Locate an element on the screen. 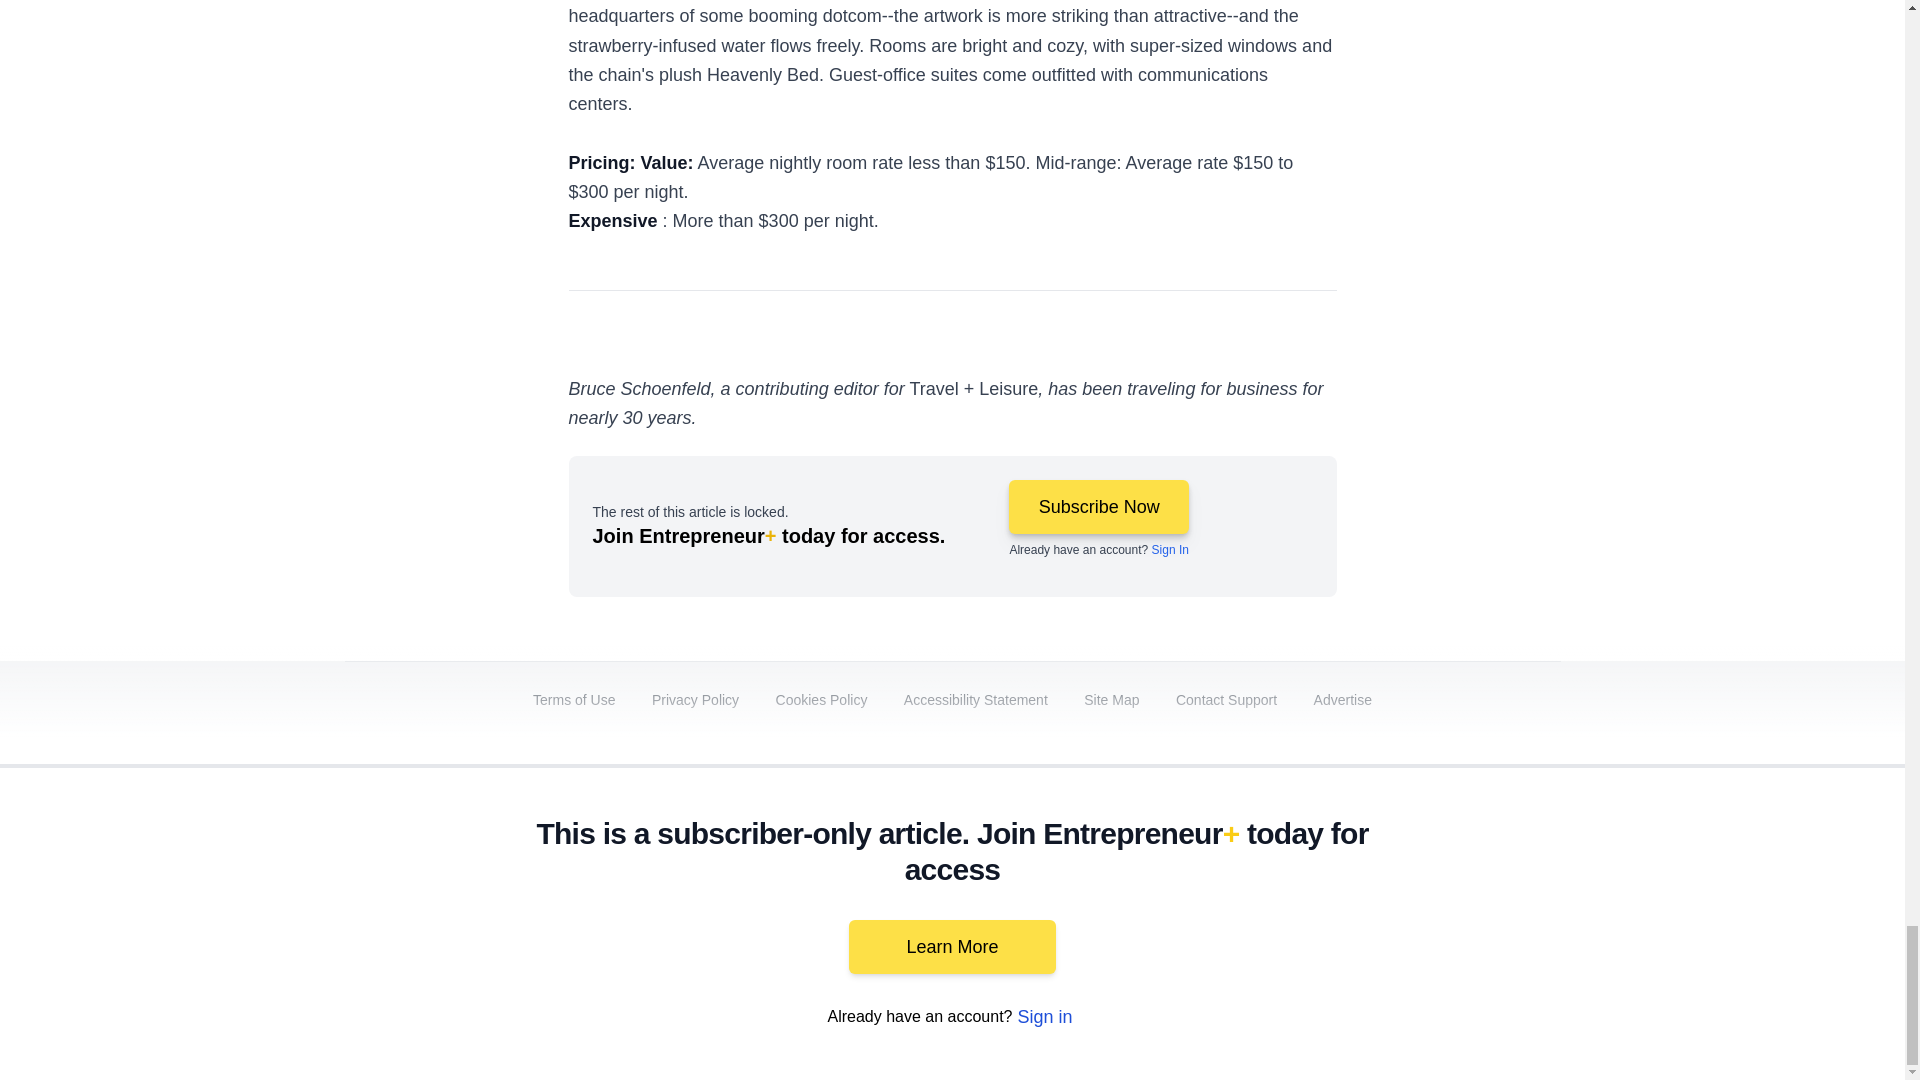  linkedin is located at coordinates (1256, 912).